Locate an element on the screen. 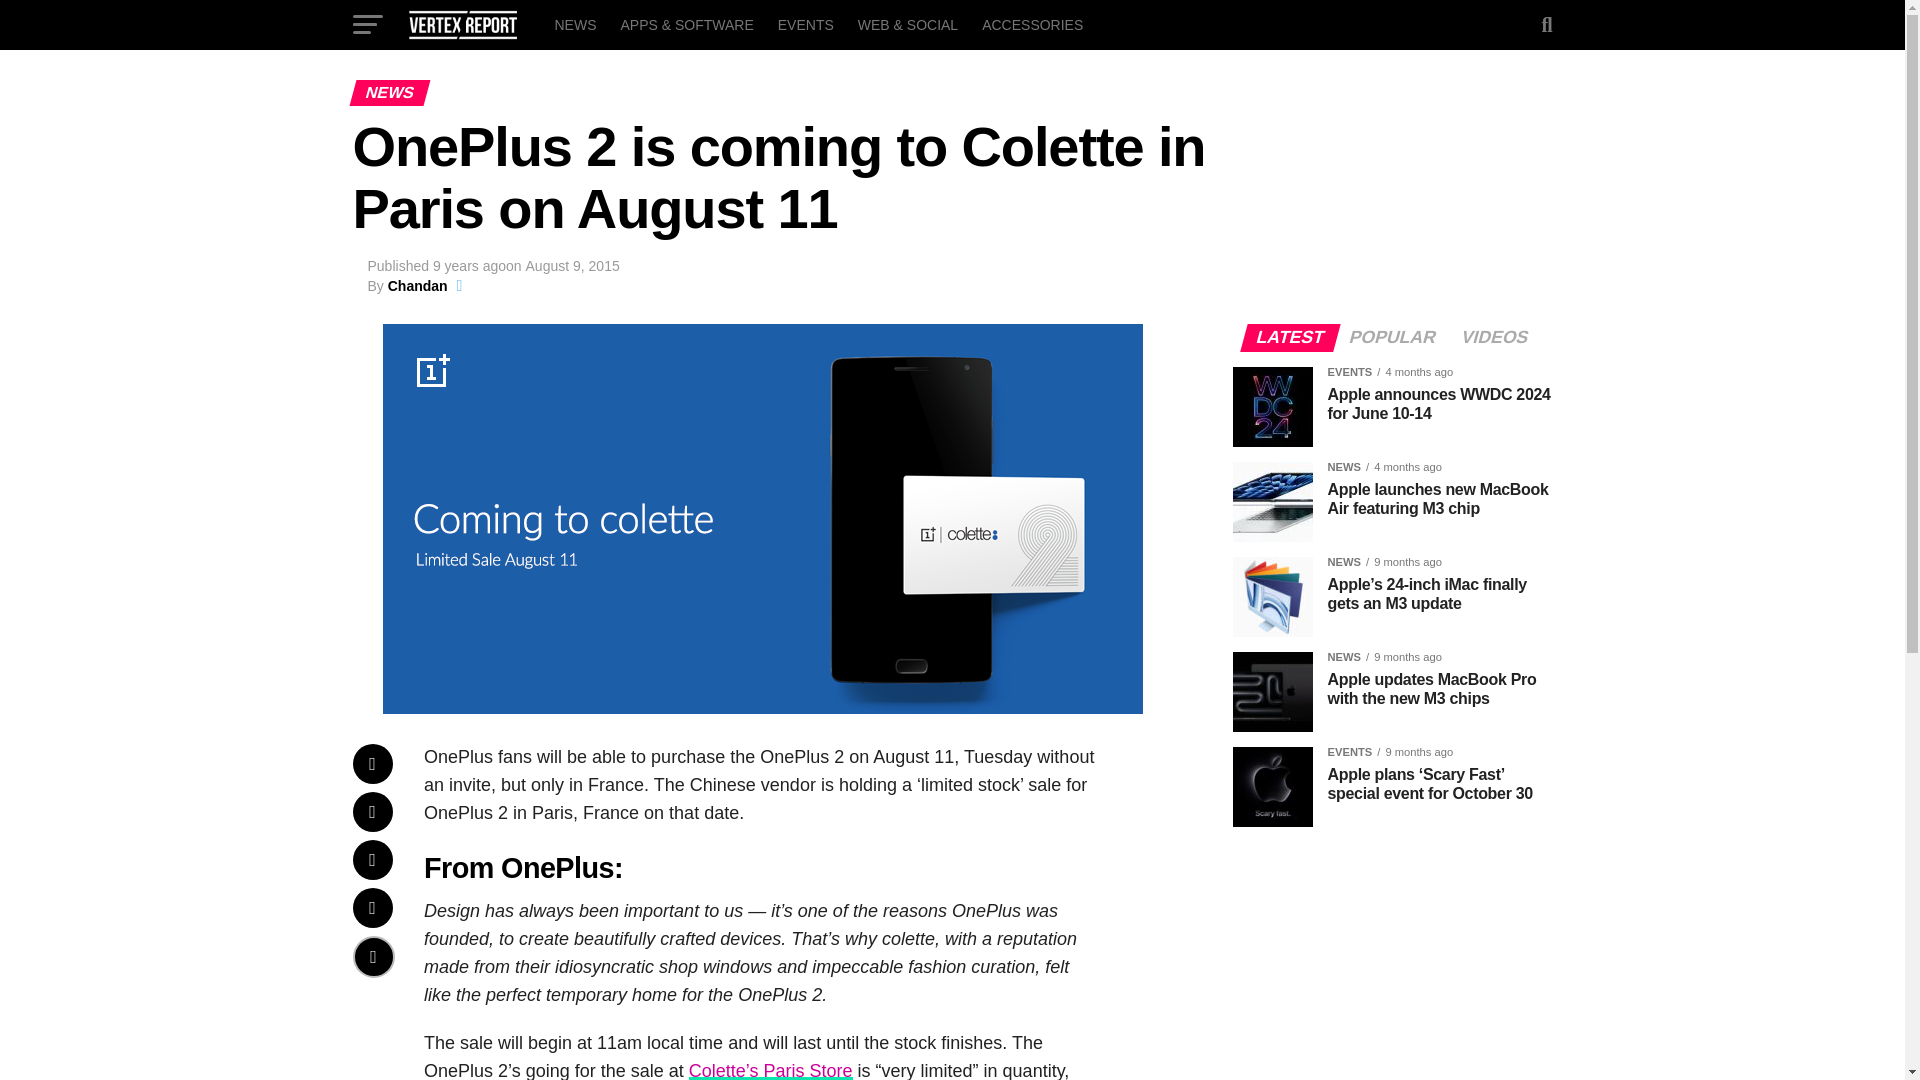 The image size is (1920, 1080). EVENTS is located at coordinates (806, 24).